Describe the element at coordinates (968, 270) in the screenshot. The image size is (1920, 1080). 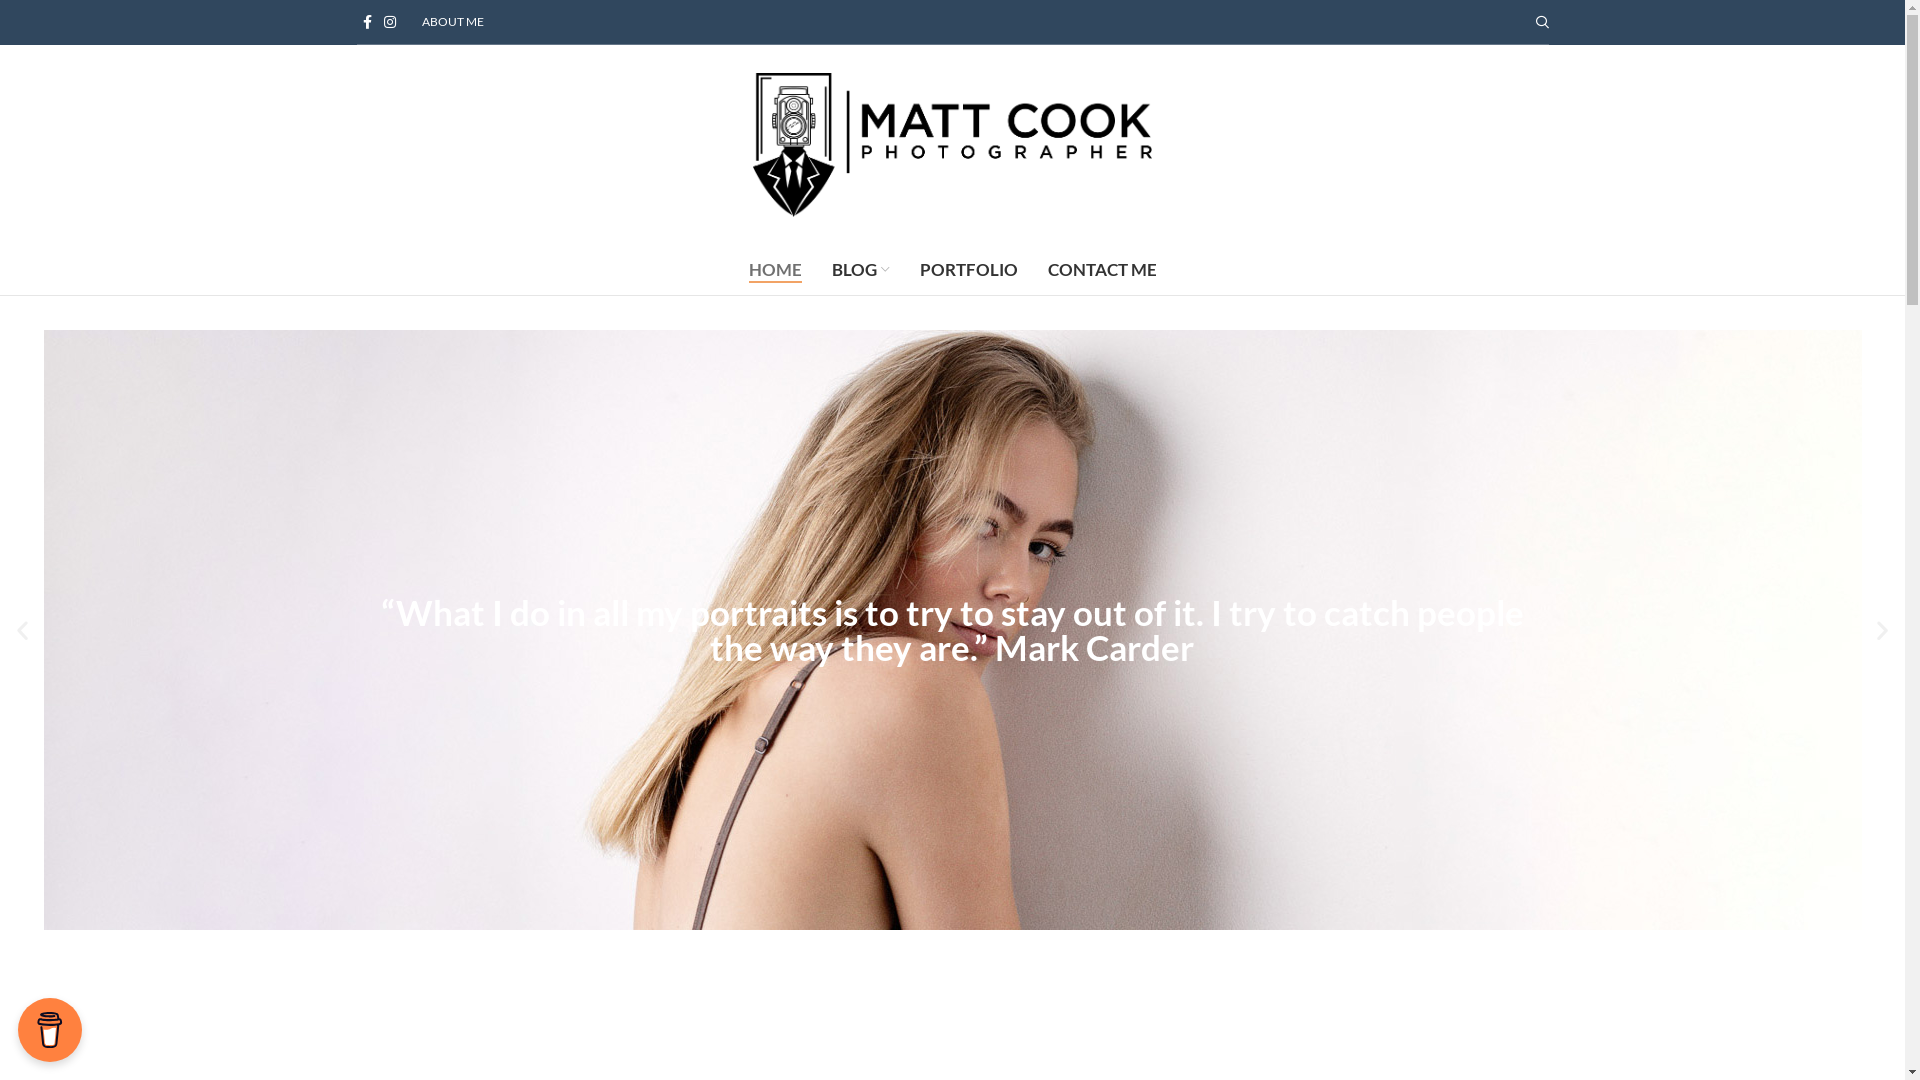
I see `PORTFOLIO` at that location.